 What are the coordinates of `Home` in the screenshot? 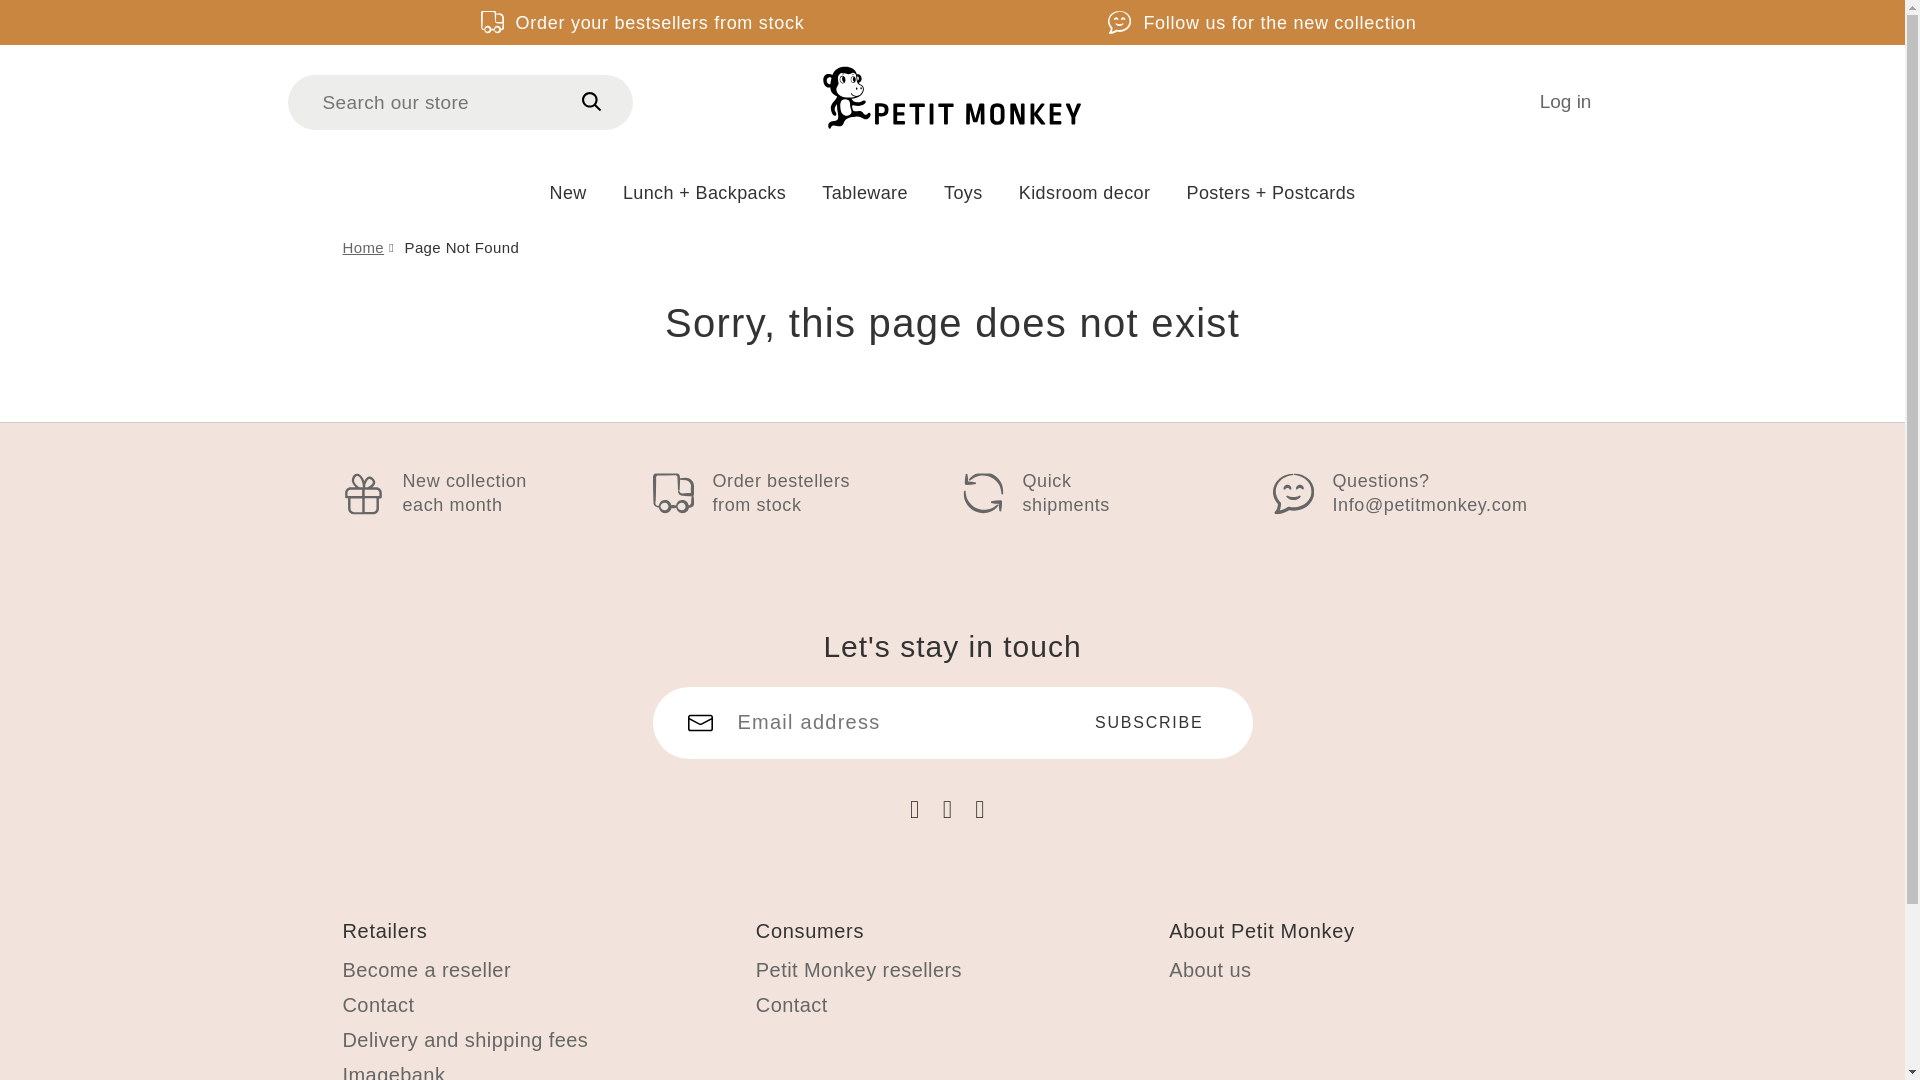 It's located at (362, 246).